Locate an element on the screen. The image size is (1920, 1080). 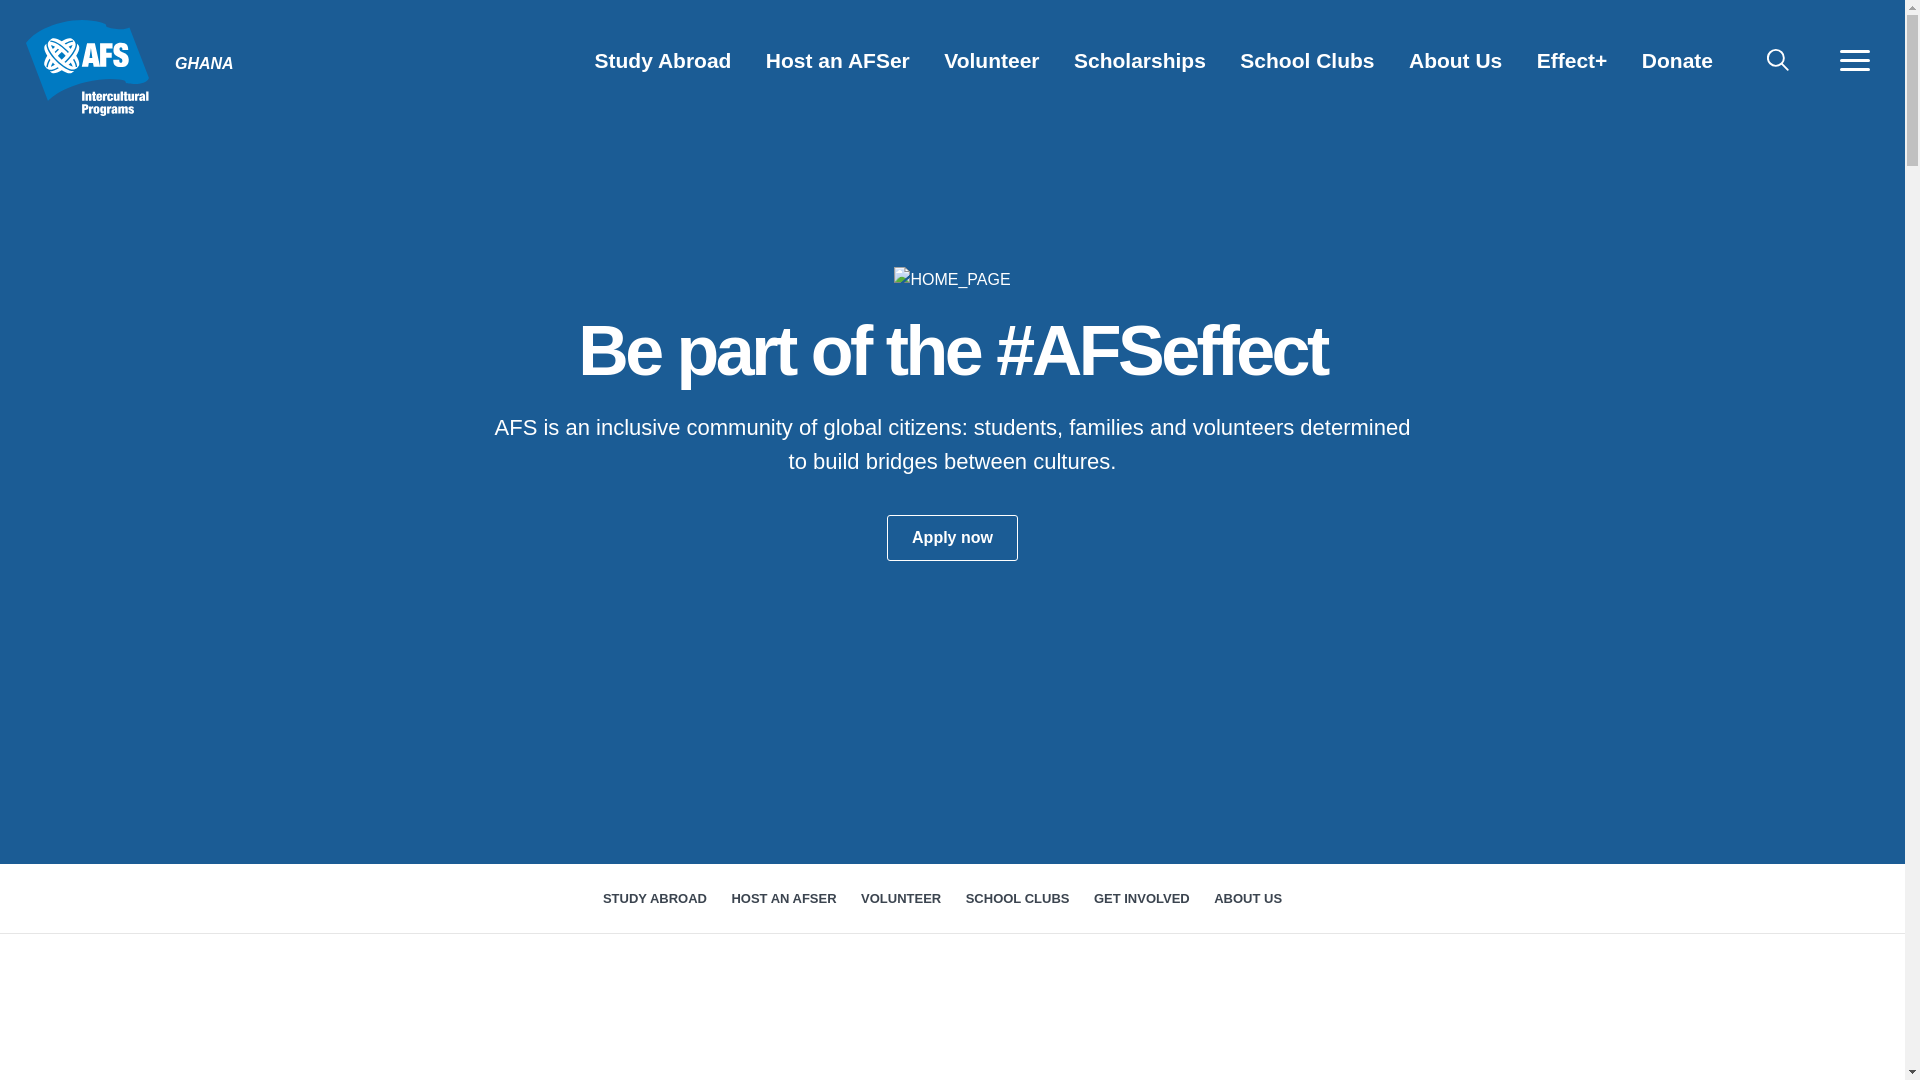
MORE is located at coordinates (1854, 60).